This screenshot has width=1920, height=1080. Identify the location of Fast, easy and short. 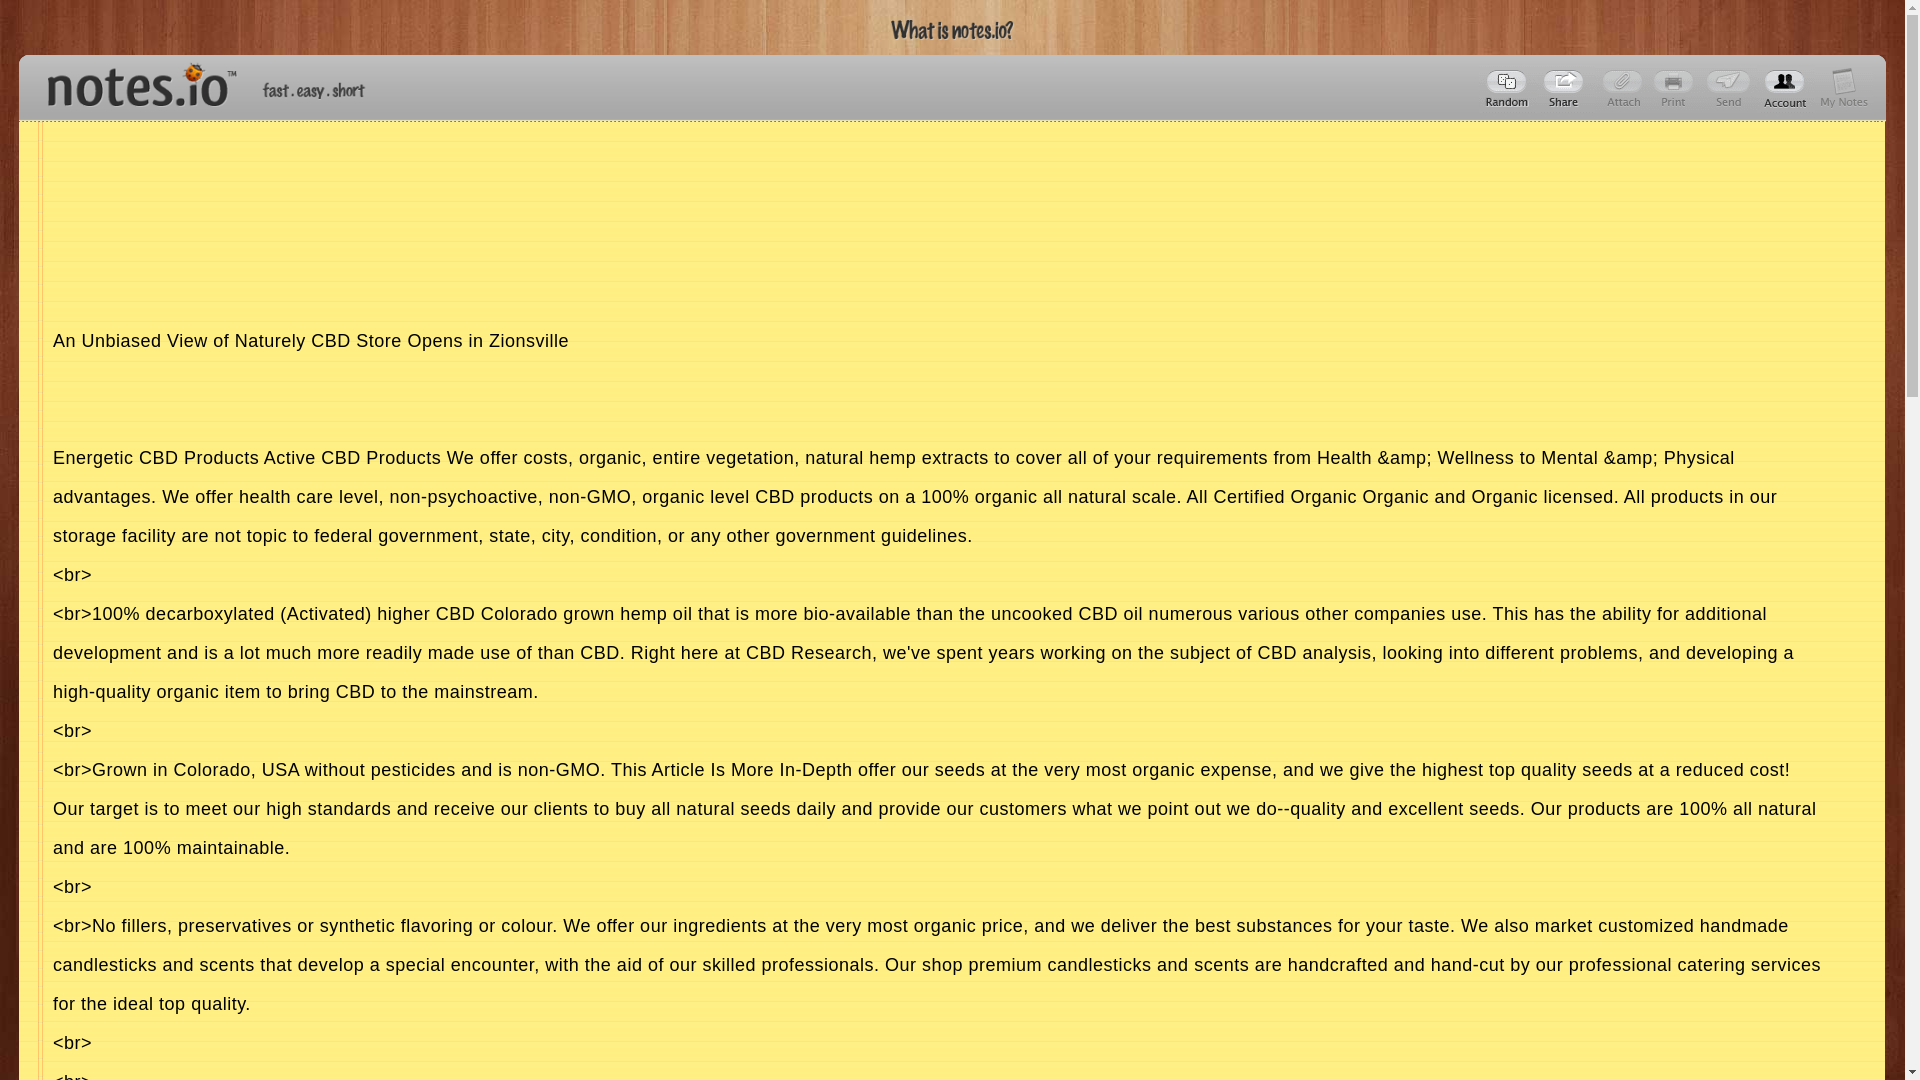
(314, 90).